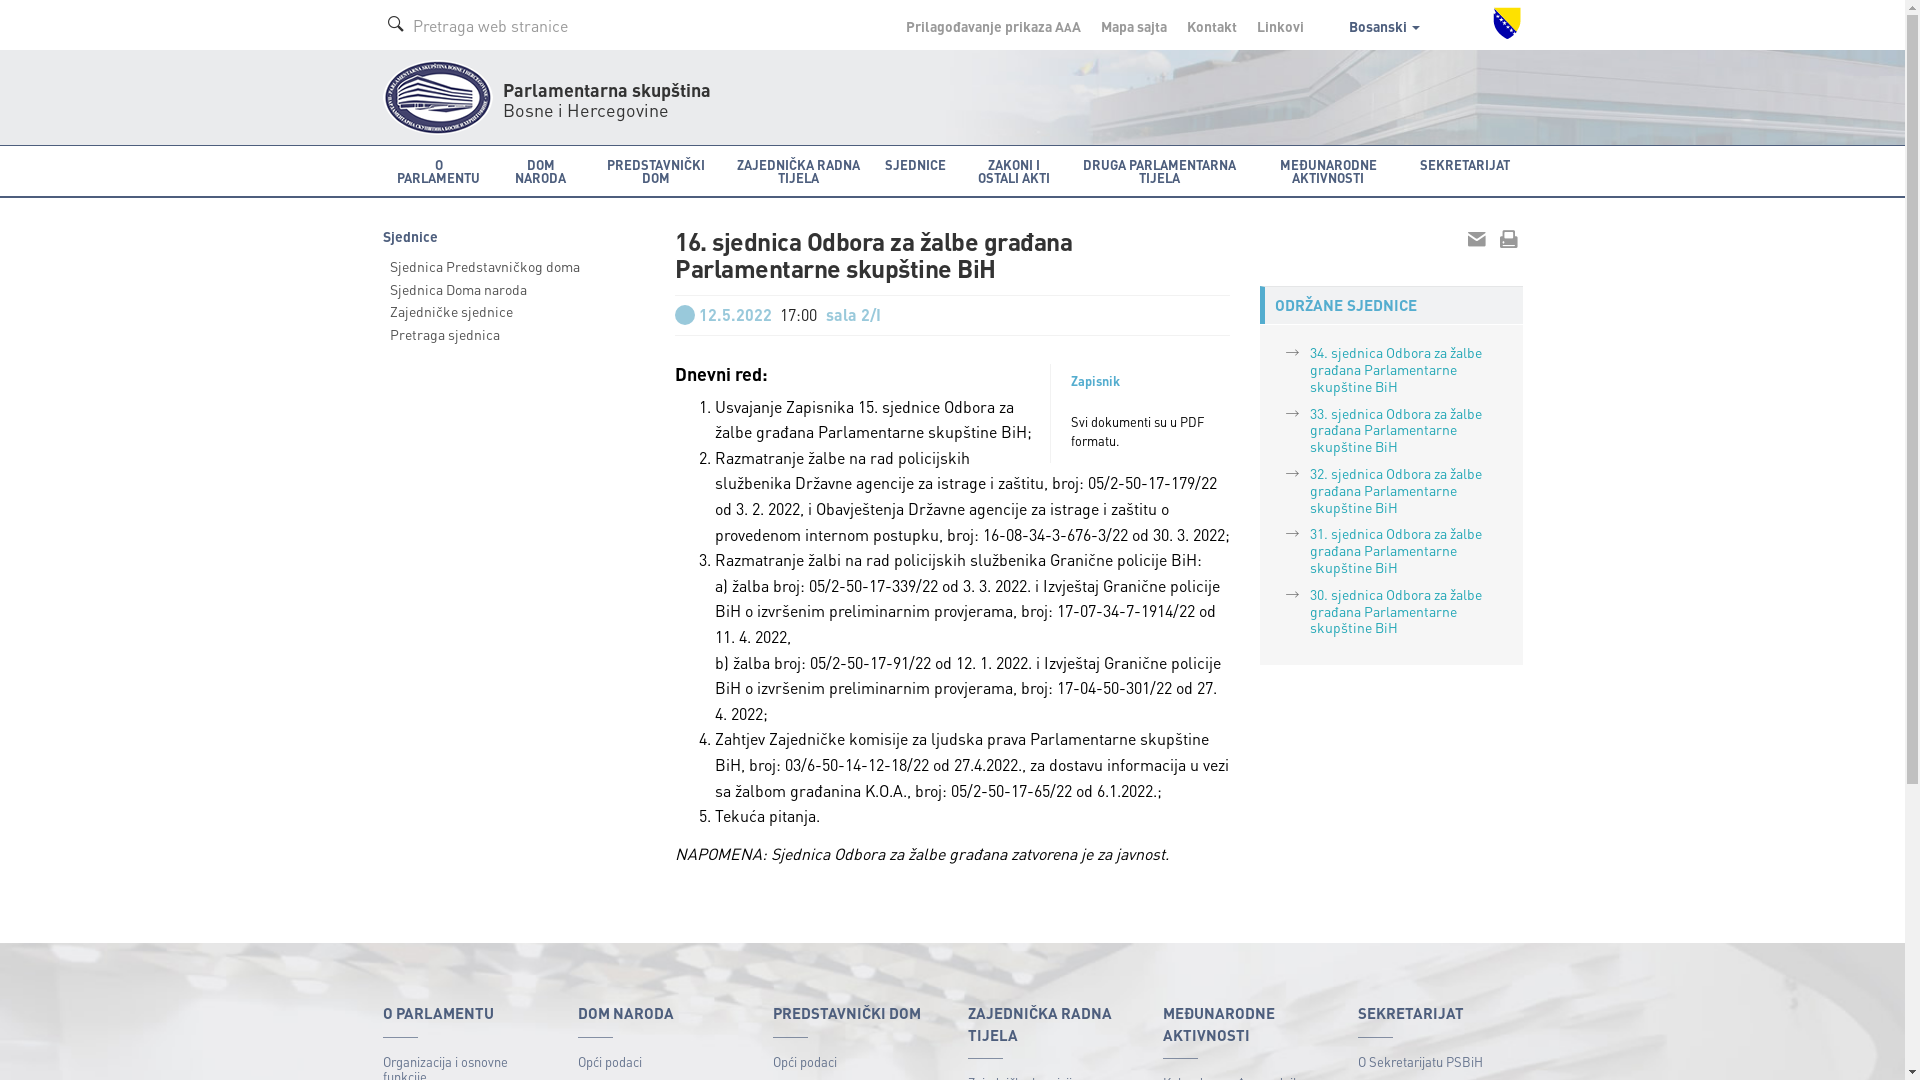  I want to click on SJEDNICE, so click(916, 171).